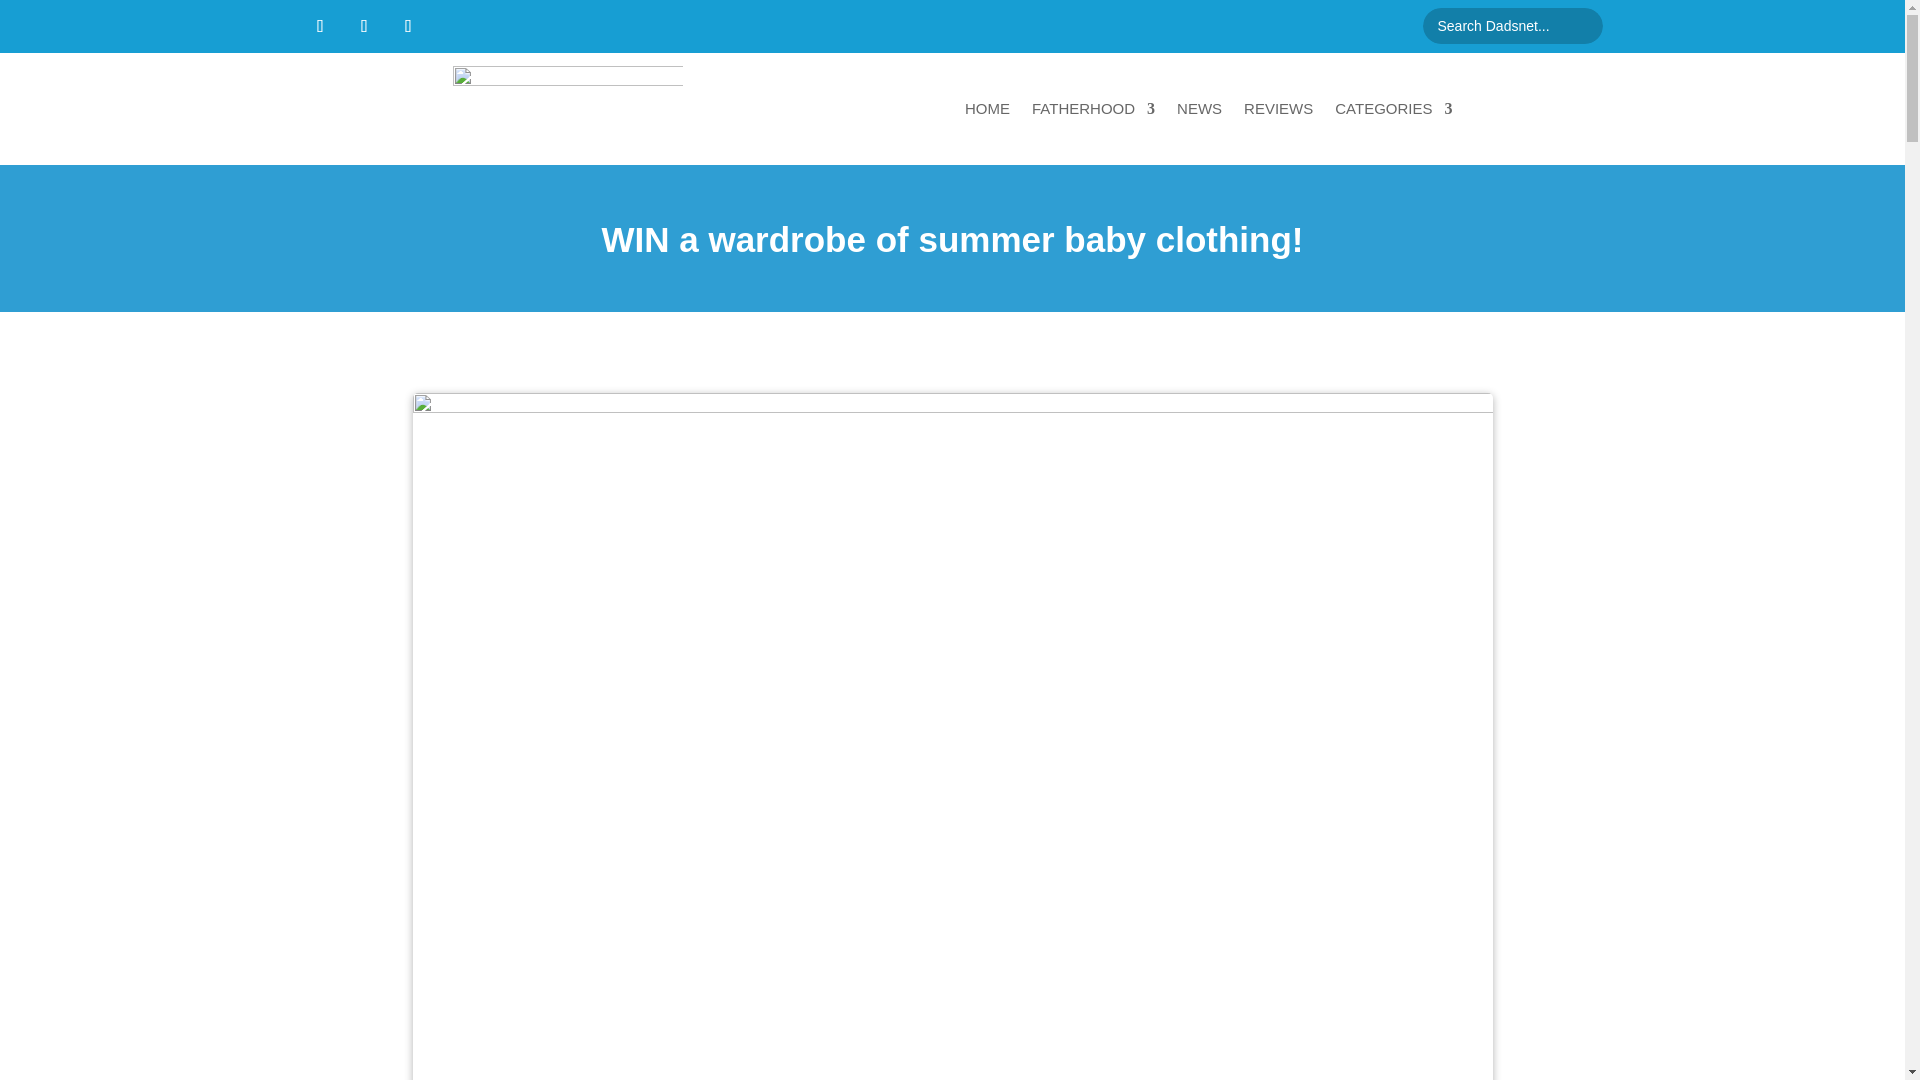 The width and height of the screenshot is (1920, 1080). What do you see at coordinates (408, 26) in the screenshot?
I see `Follow on Instagram` at bounding box center [408, 26].